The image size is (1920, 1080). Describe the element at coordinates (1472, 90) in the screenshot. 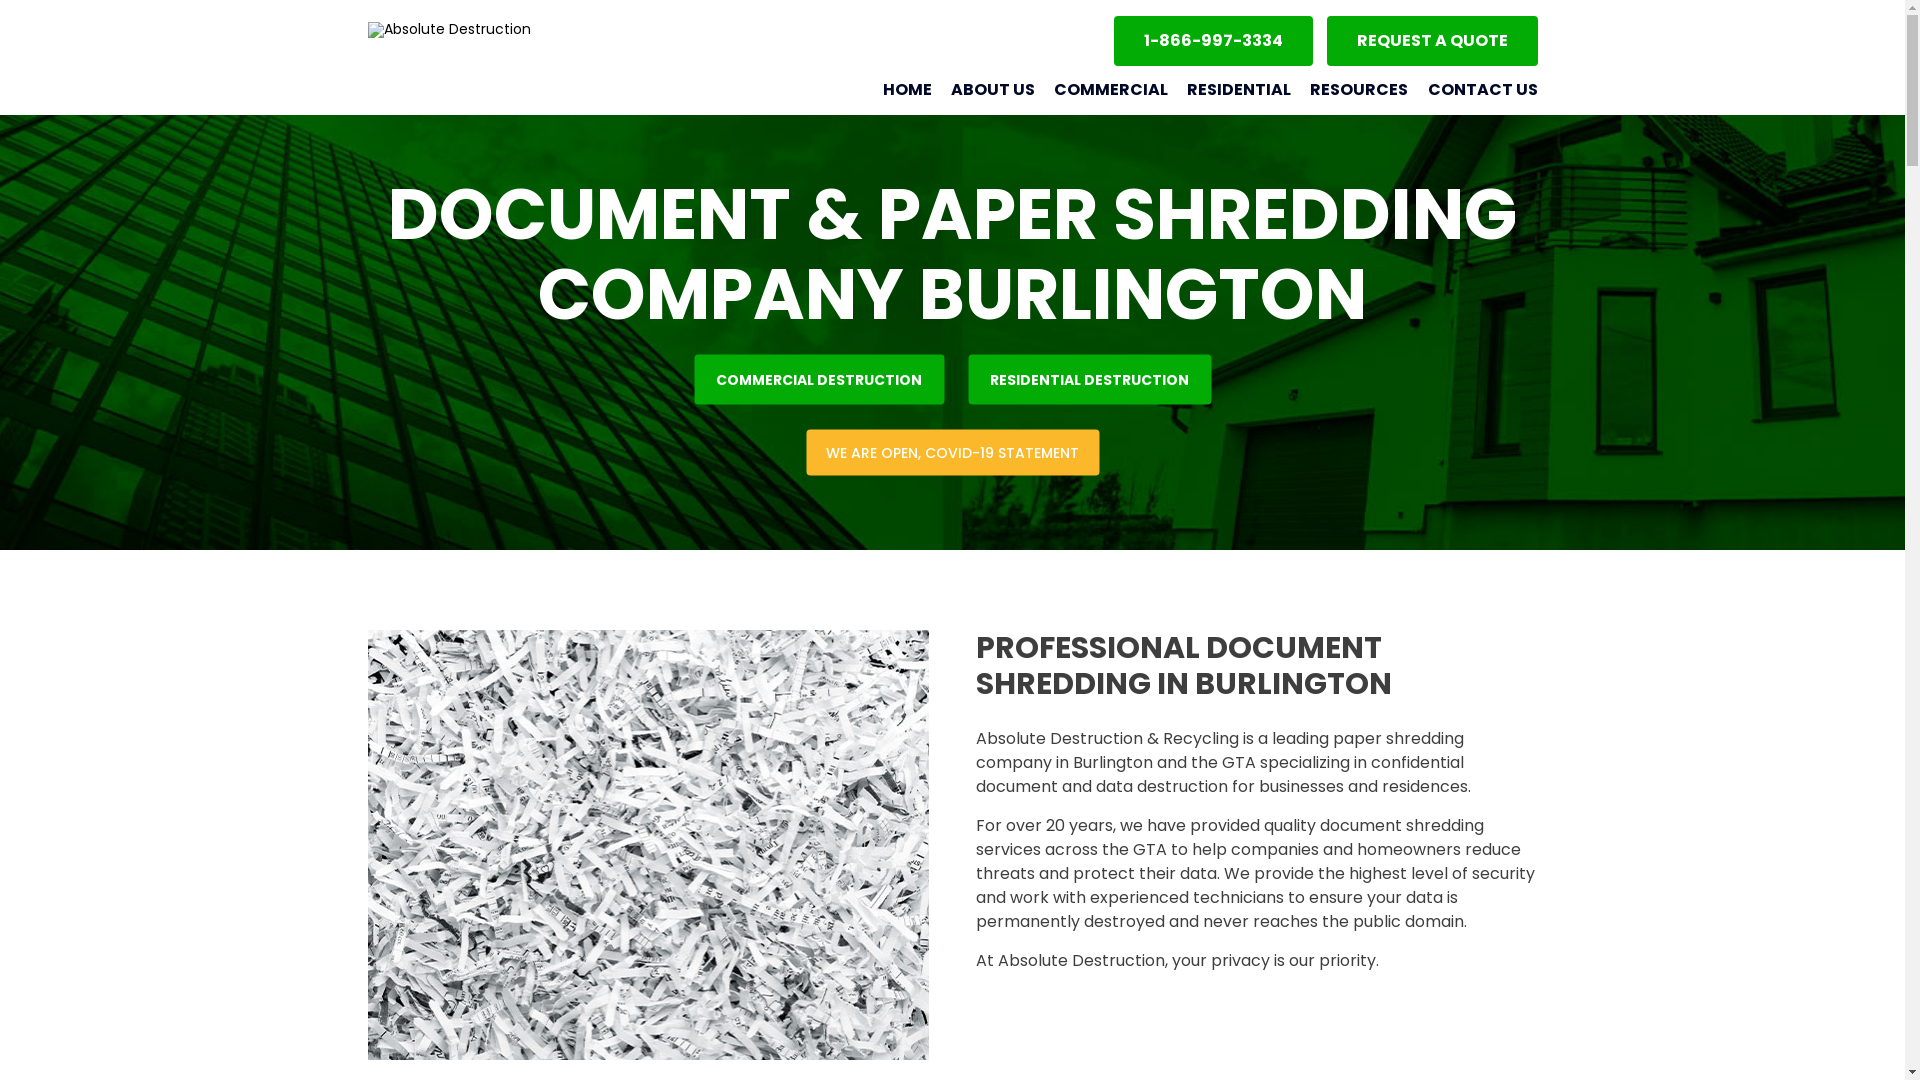

I see `CONTACT US` at that location.